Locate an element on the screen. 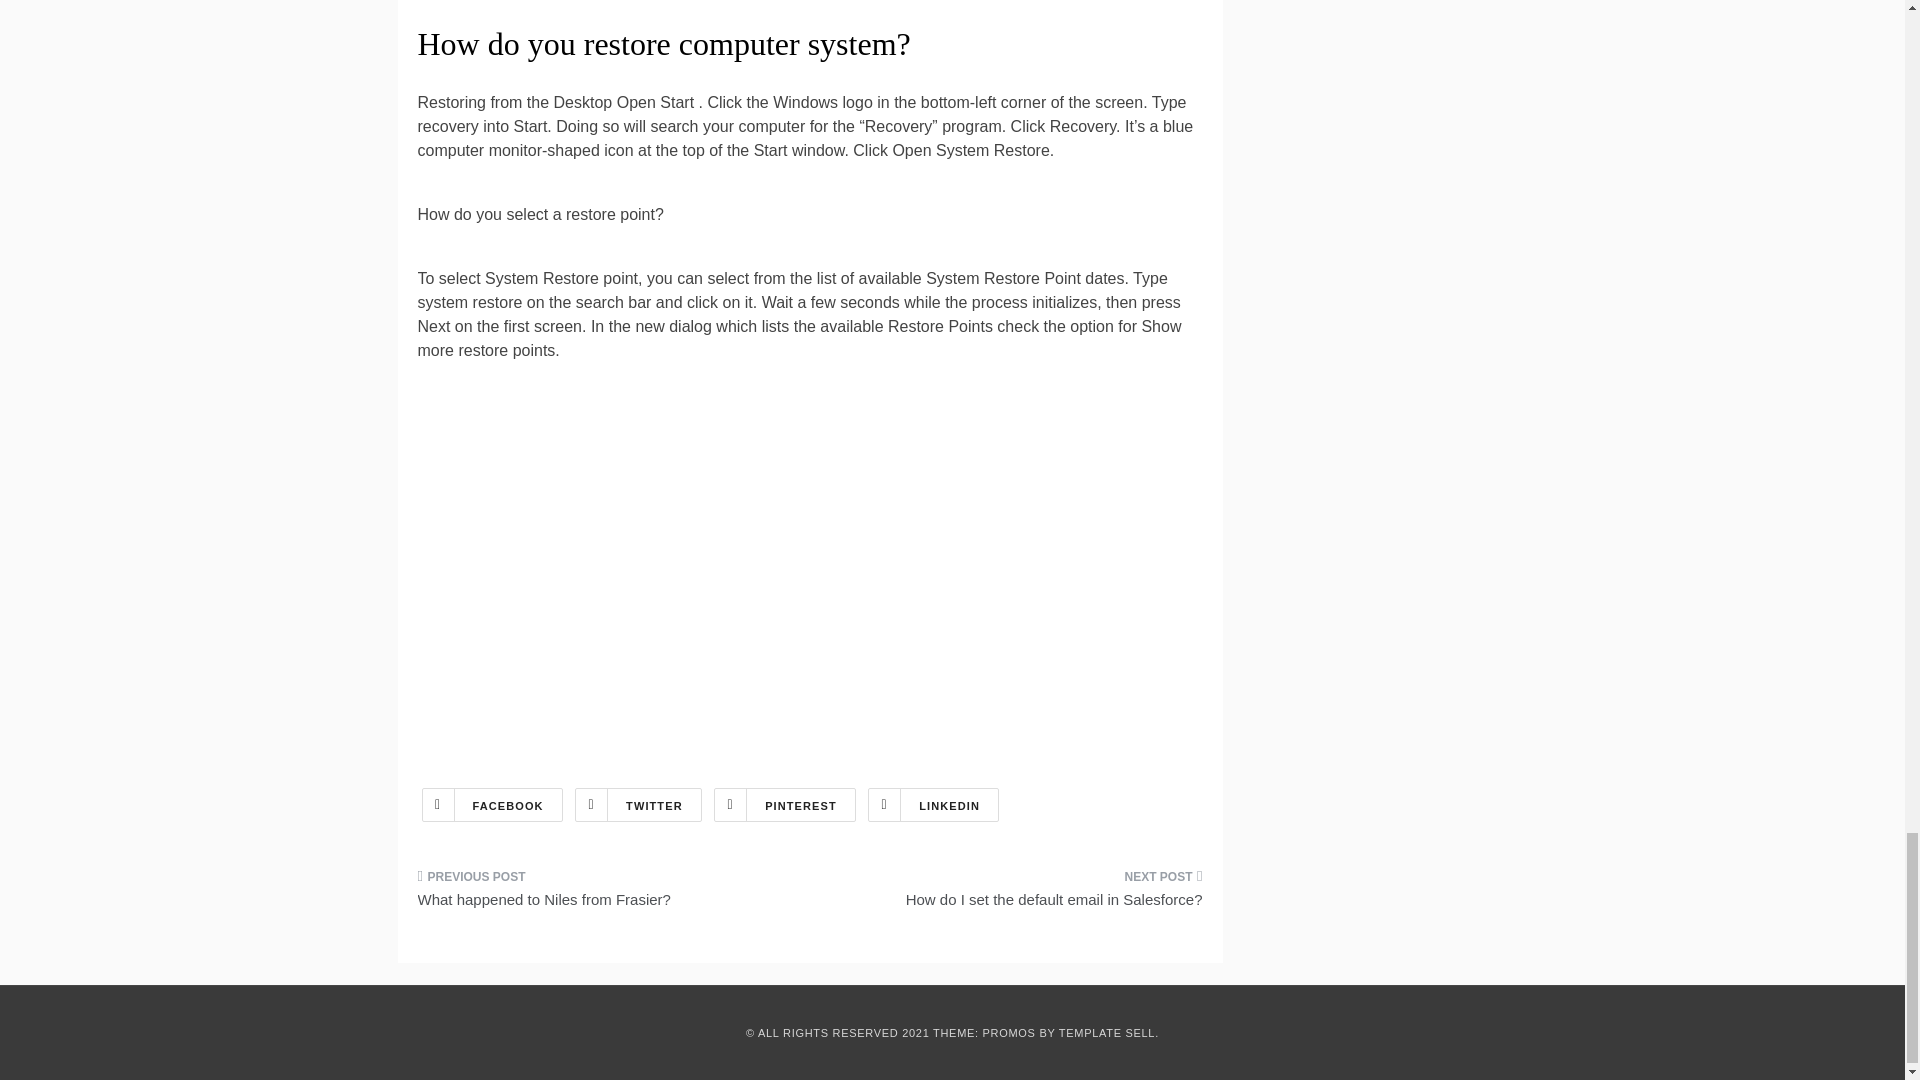 This screenshot has width=1920, height=1080. What happened to Niles from Frasier? is located at coordinates (607, 895).